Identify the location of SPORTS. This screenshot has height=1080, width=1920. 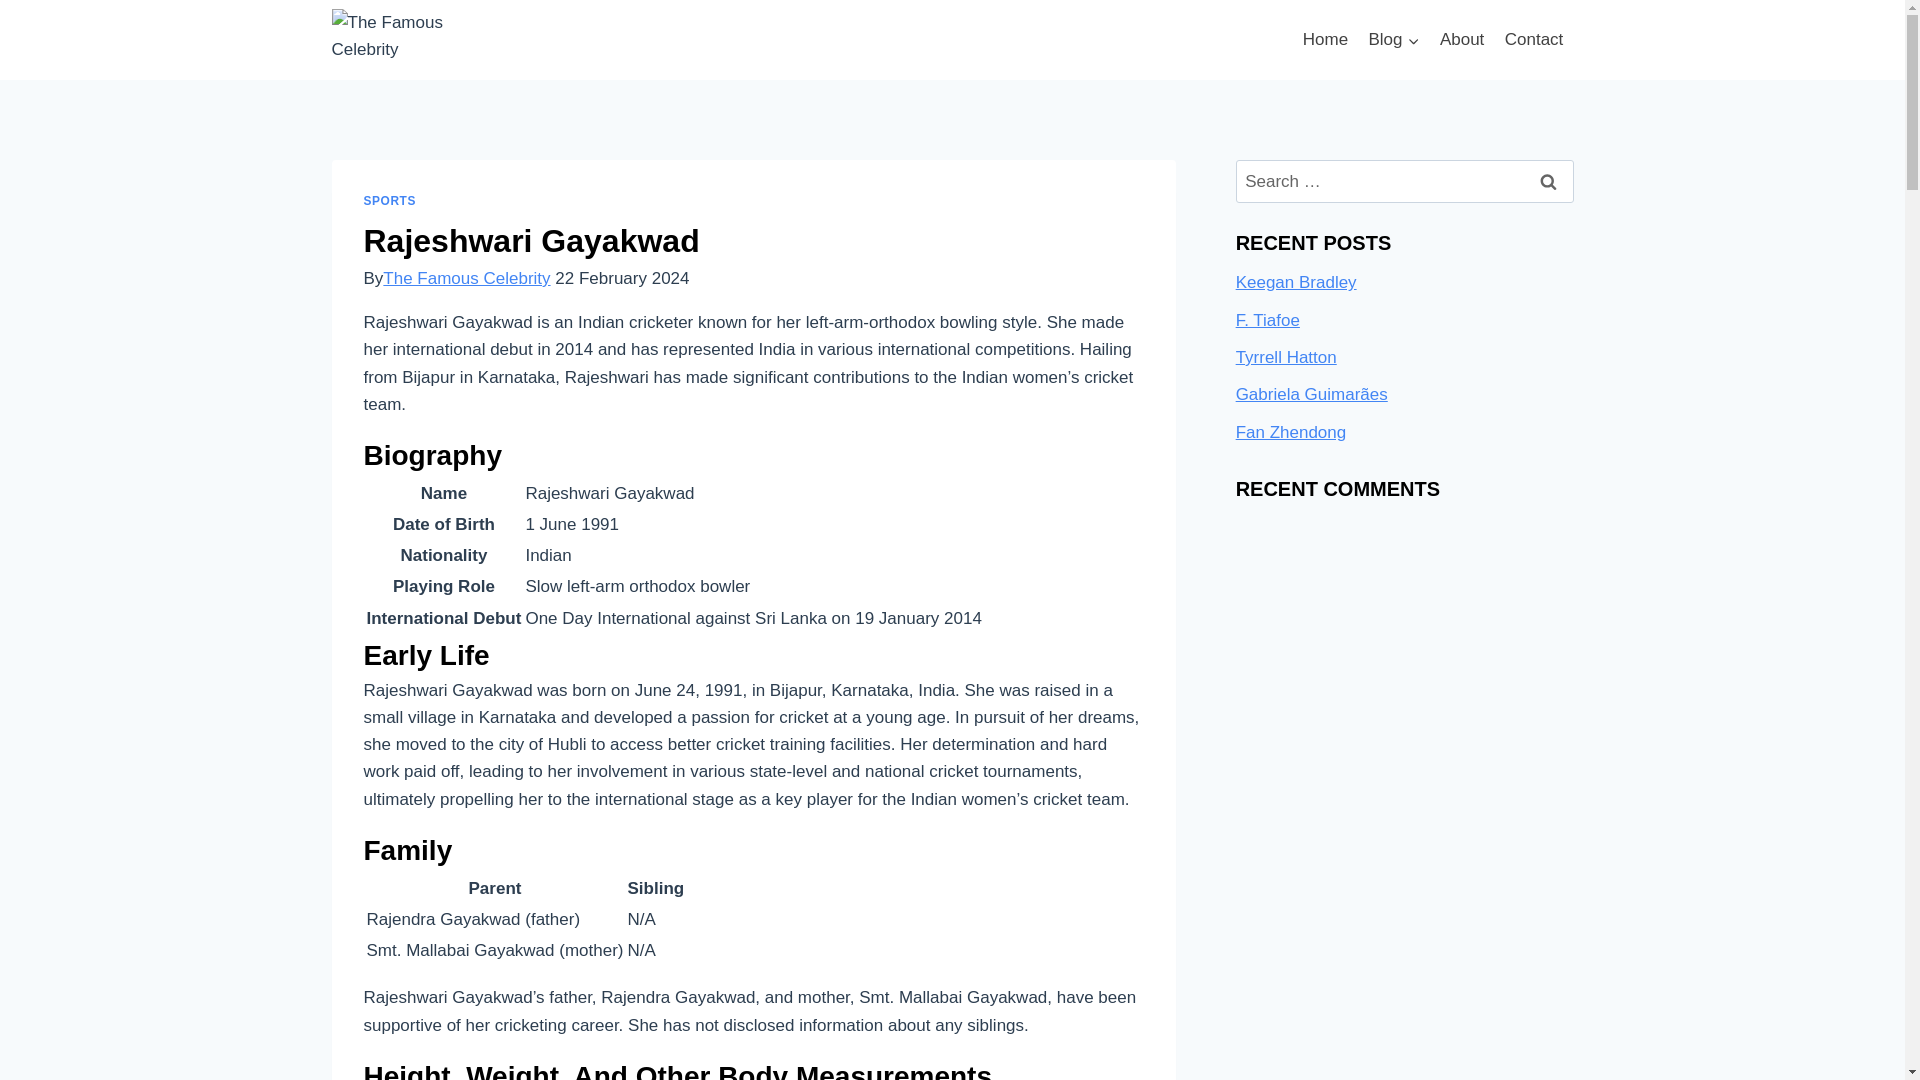
(390, 201).